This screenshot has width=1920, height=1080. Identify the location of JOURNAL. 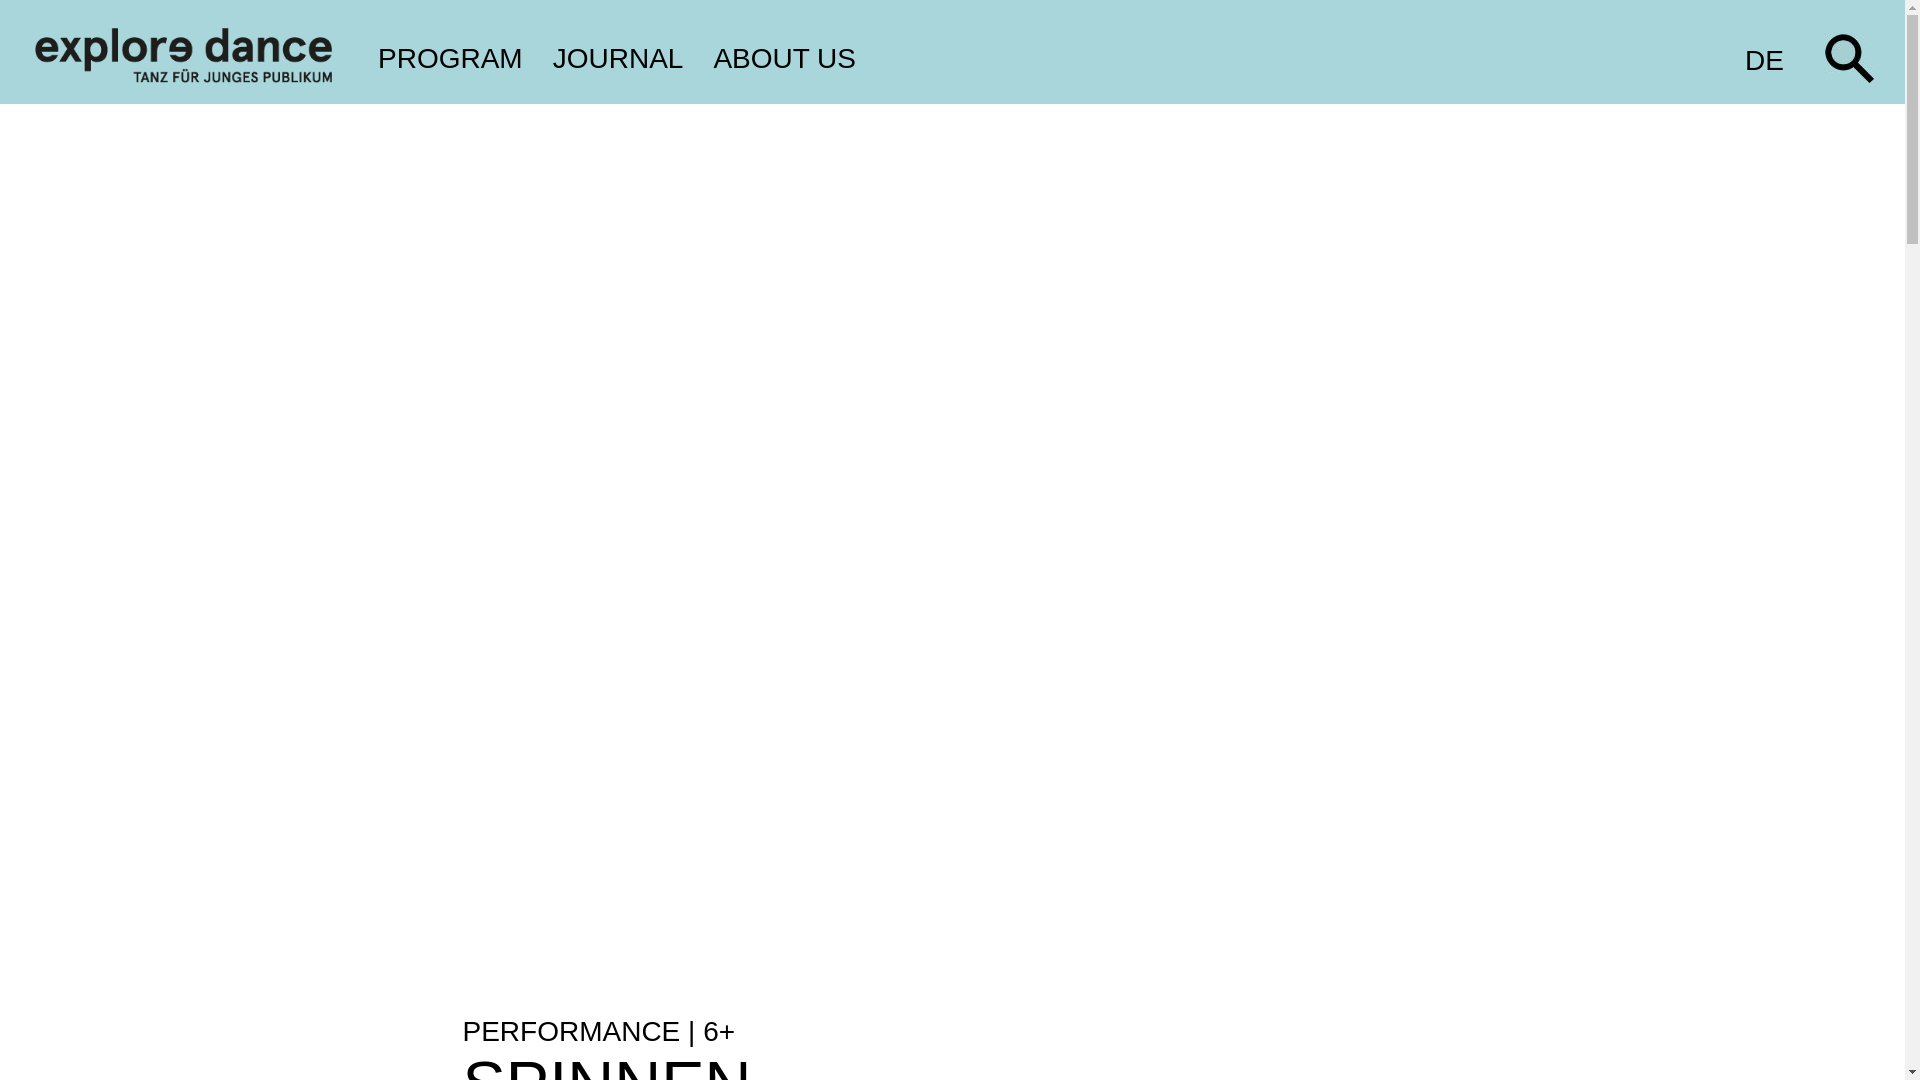
(626, 59).